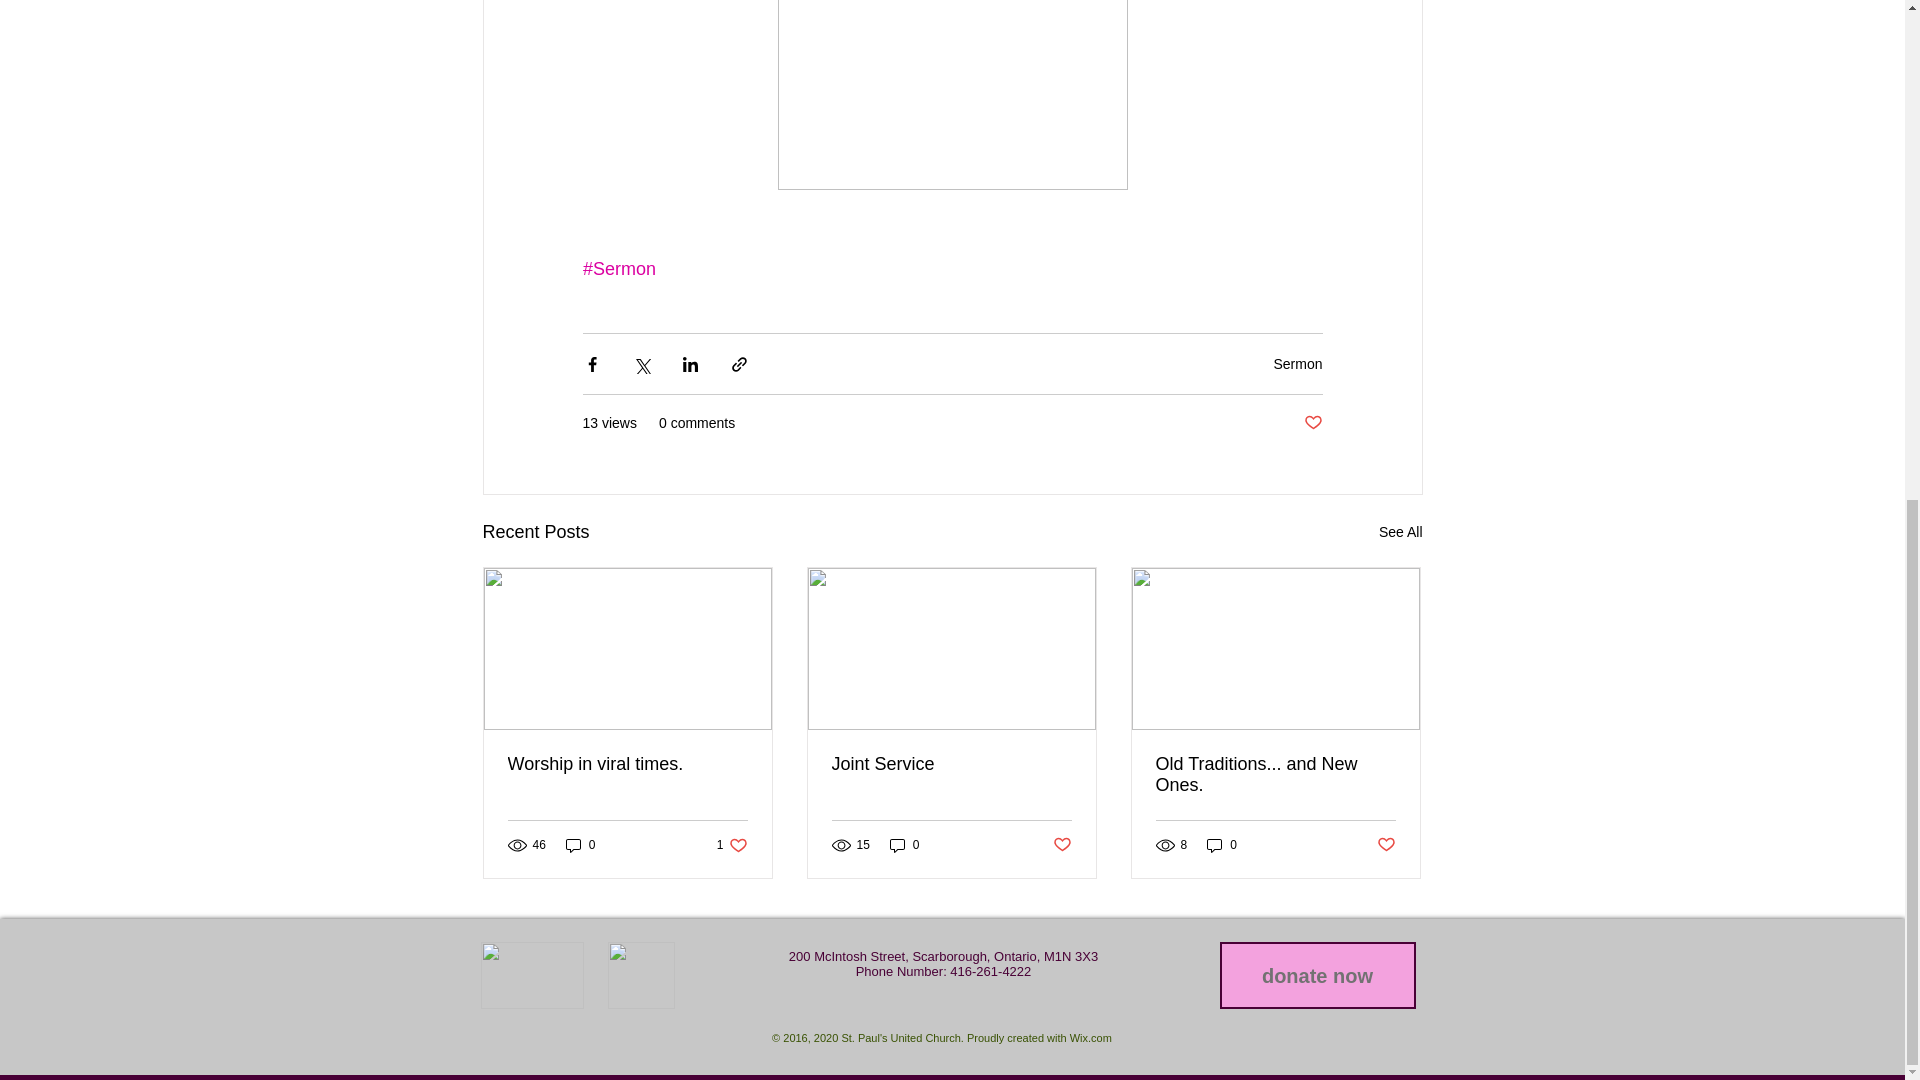 The height and width of the screenshot is (1080, 1920). I want to click on Worship in viral times., so click(732, 845).